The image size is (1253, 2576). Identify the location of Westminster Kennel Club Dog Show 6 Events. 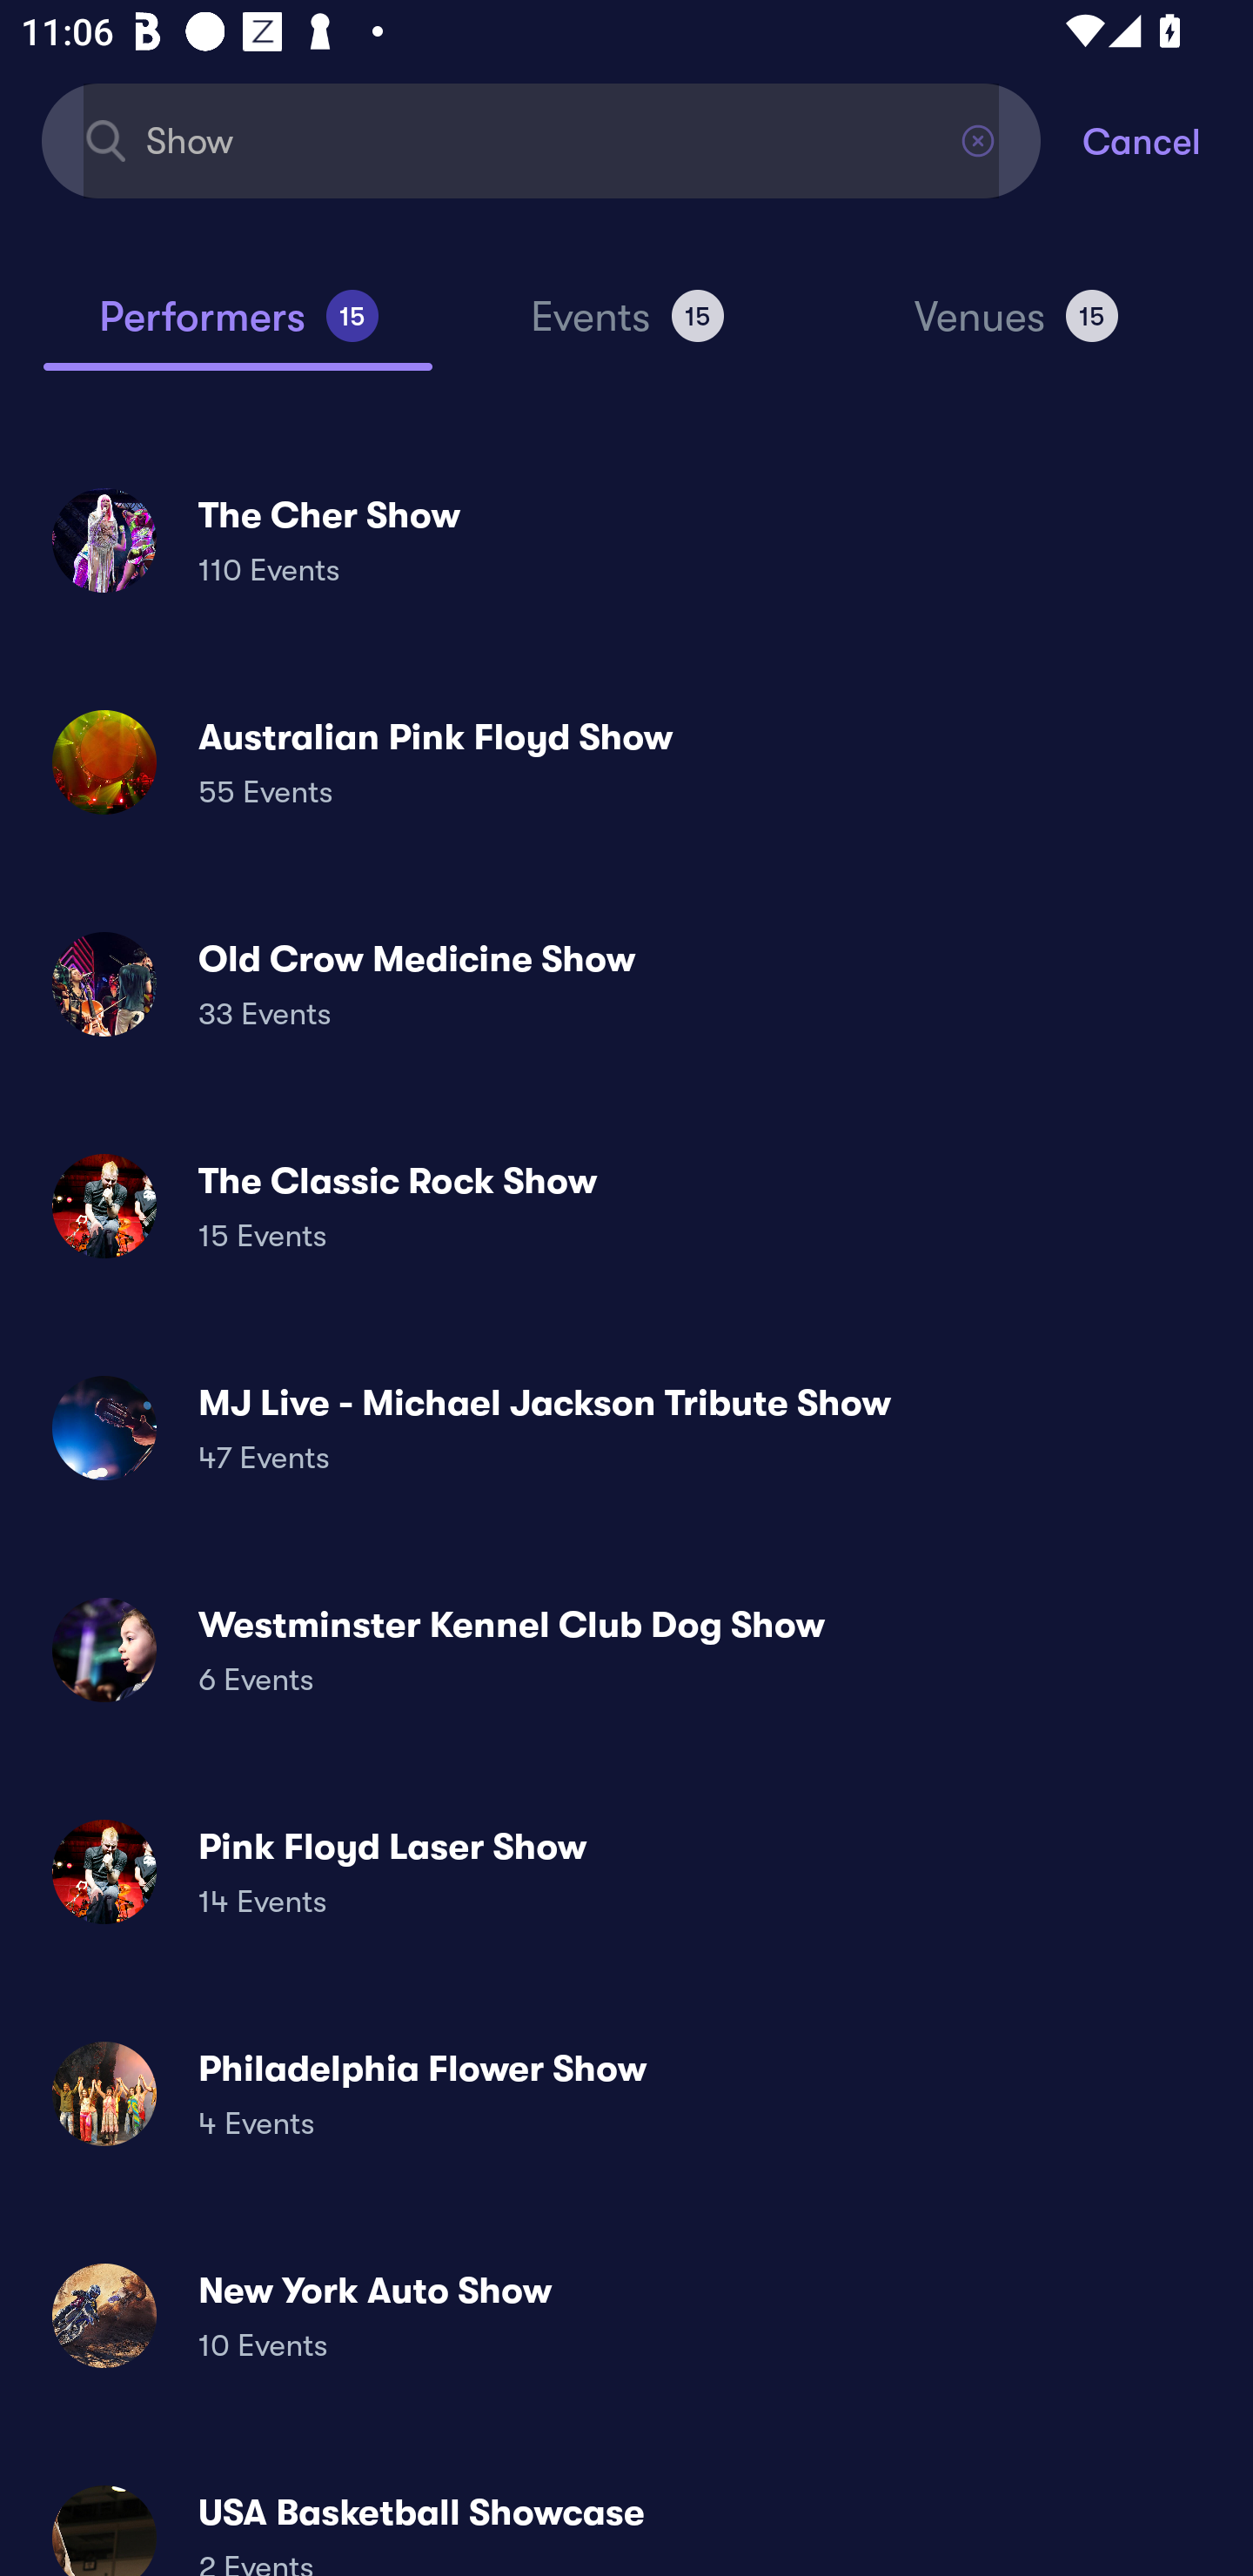
(626, 1650).